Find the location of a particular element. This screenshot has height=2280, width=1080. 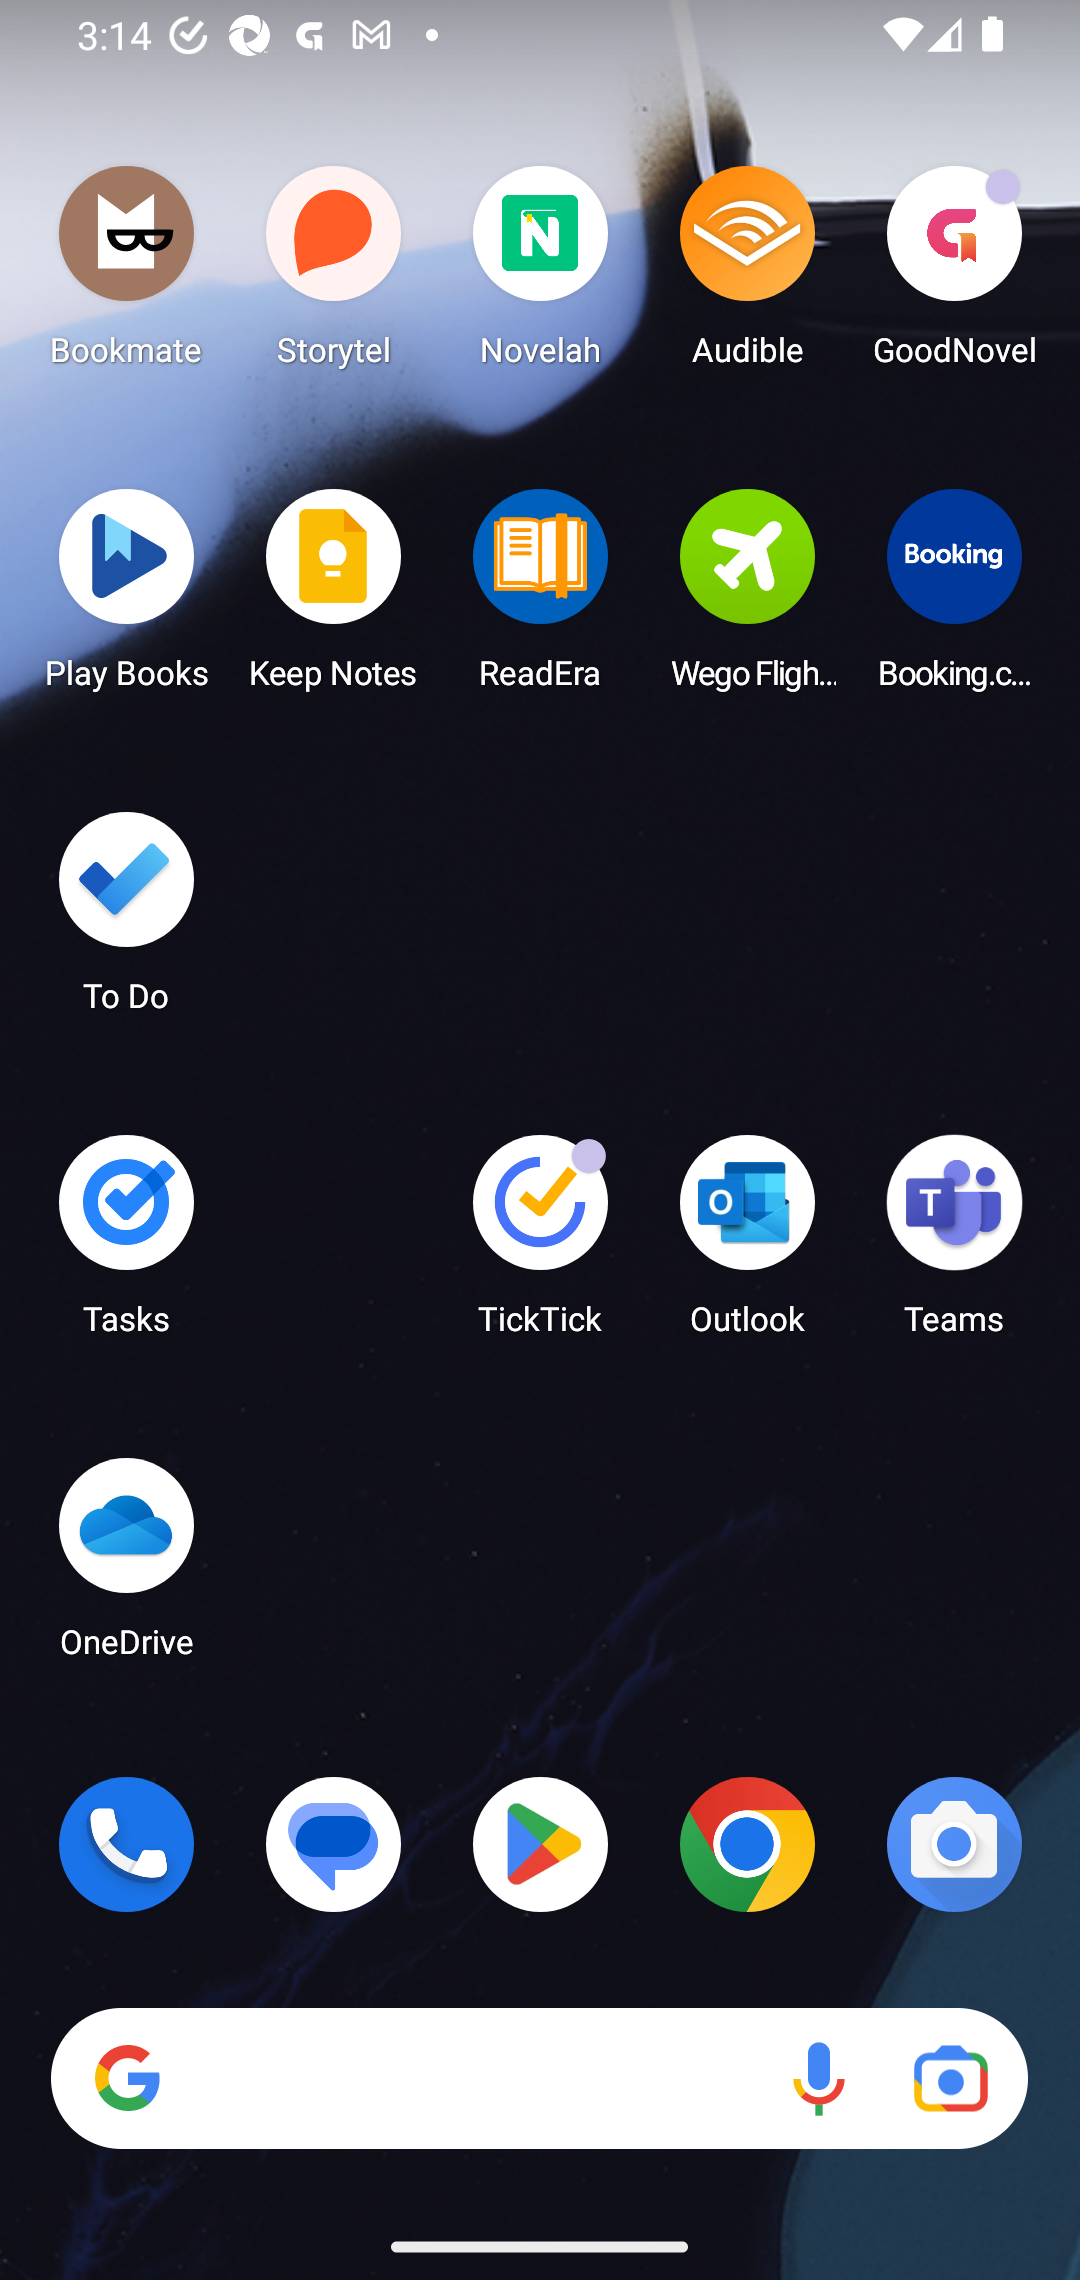

Tasks is located at coordinates (126, 1244).